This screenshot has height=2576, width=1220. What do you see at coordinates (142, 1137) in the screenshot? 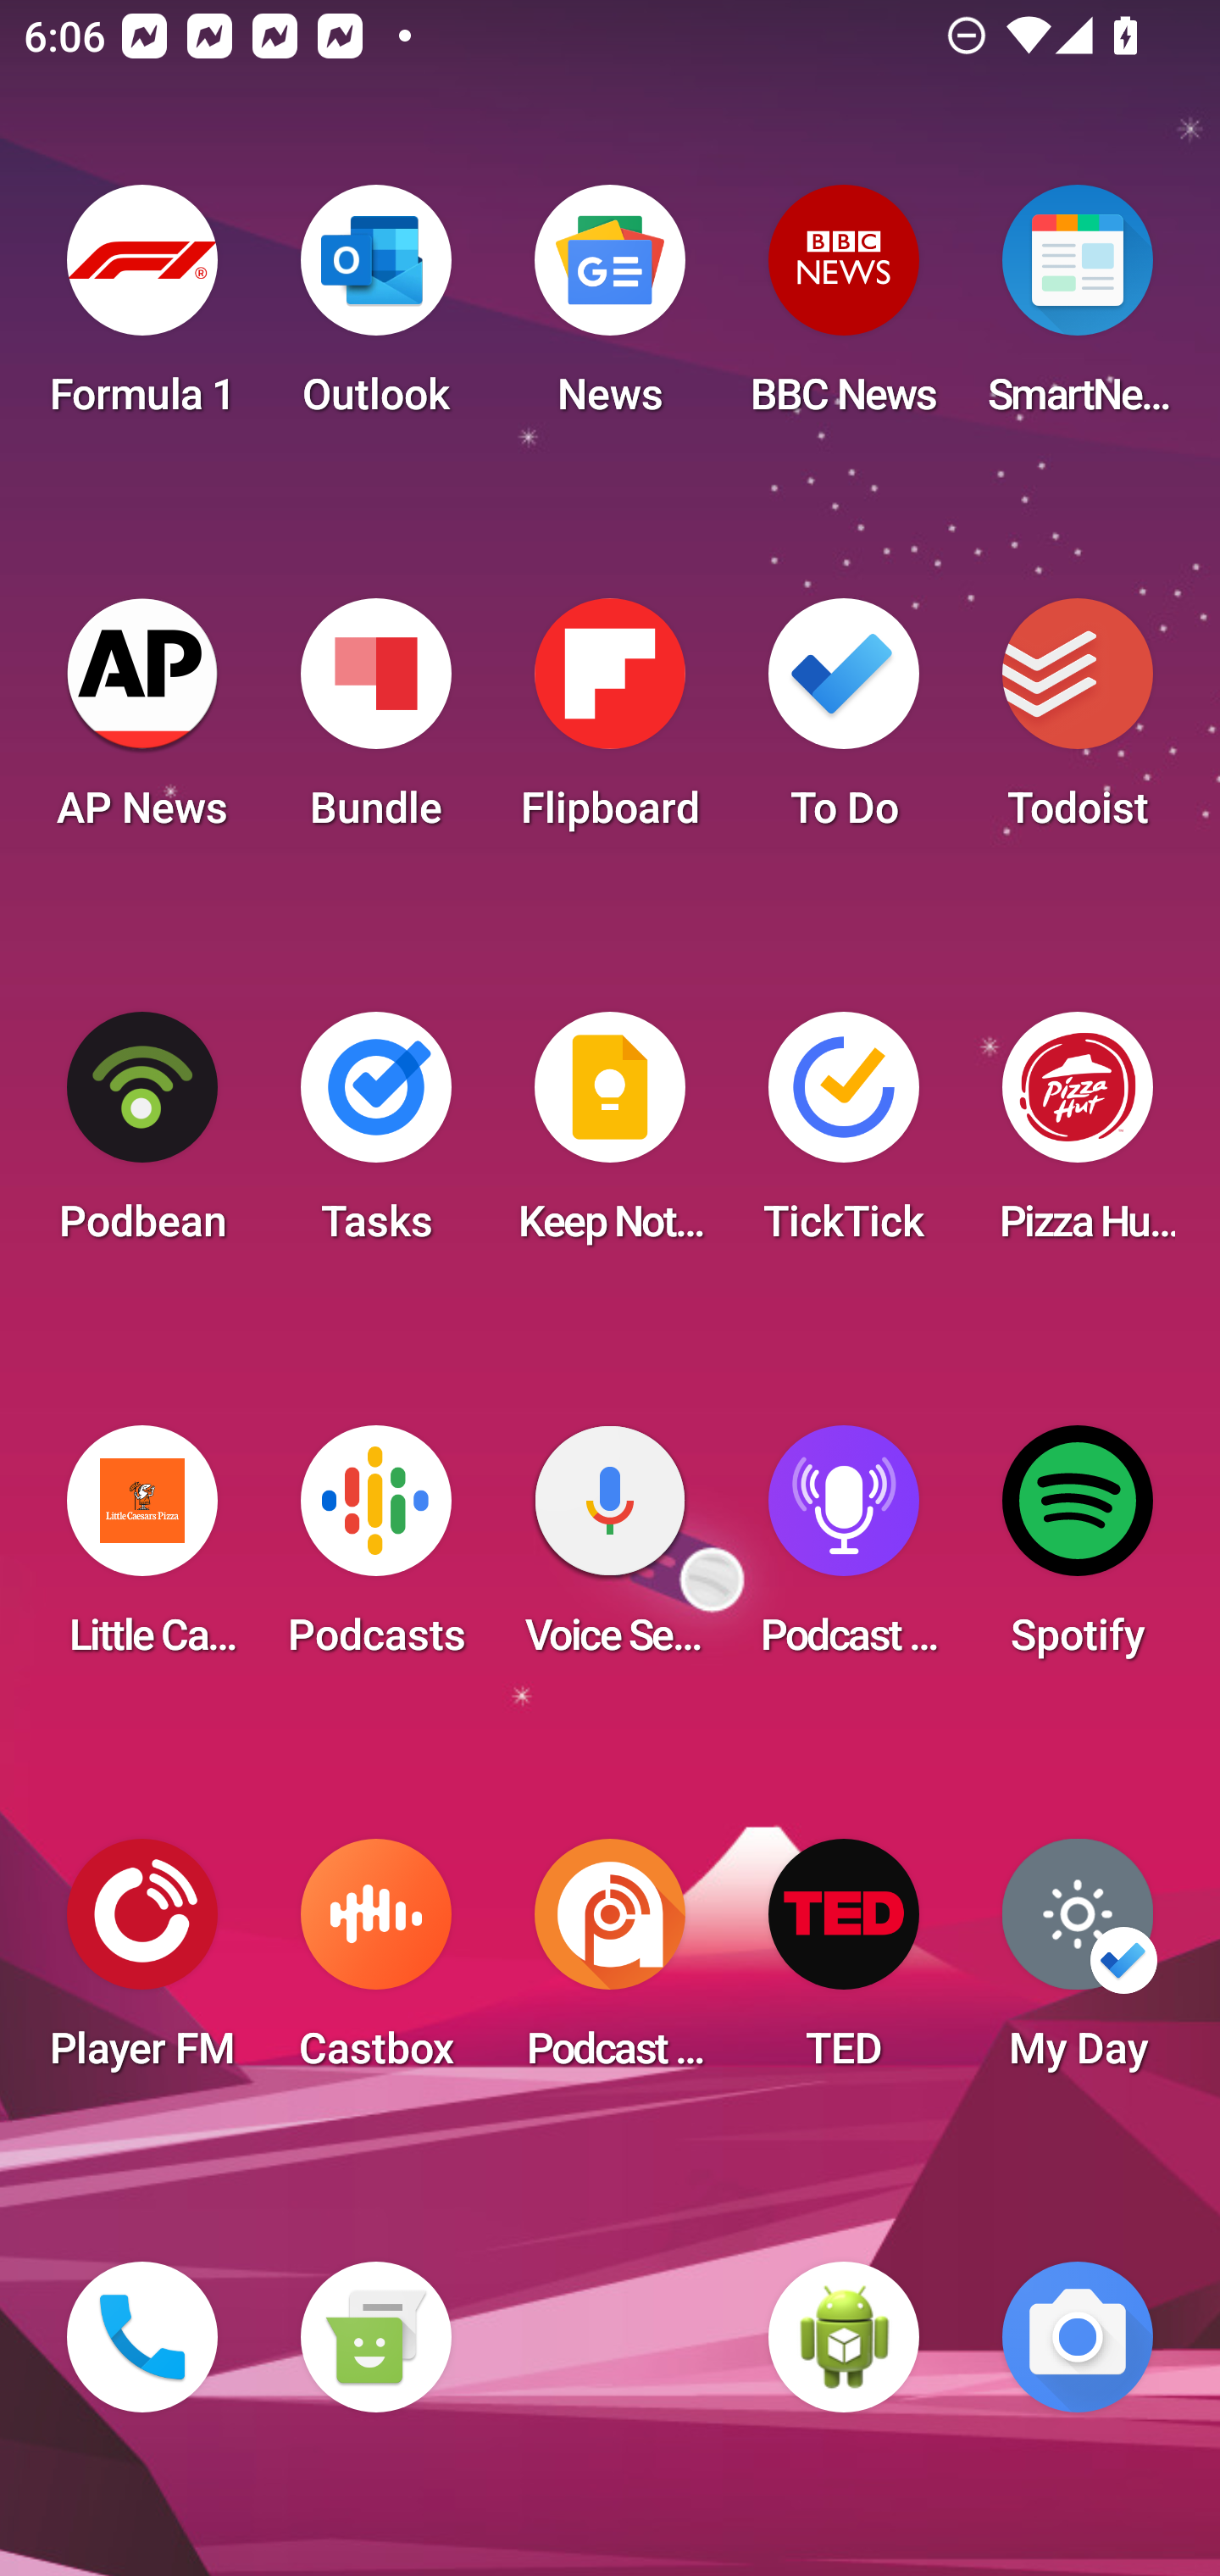
I see `Podbean` at bounding box center [142, 1137].